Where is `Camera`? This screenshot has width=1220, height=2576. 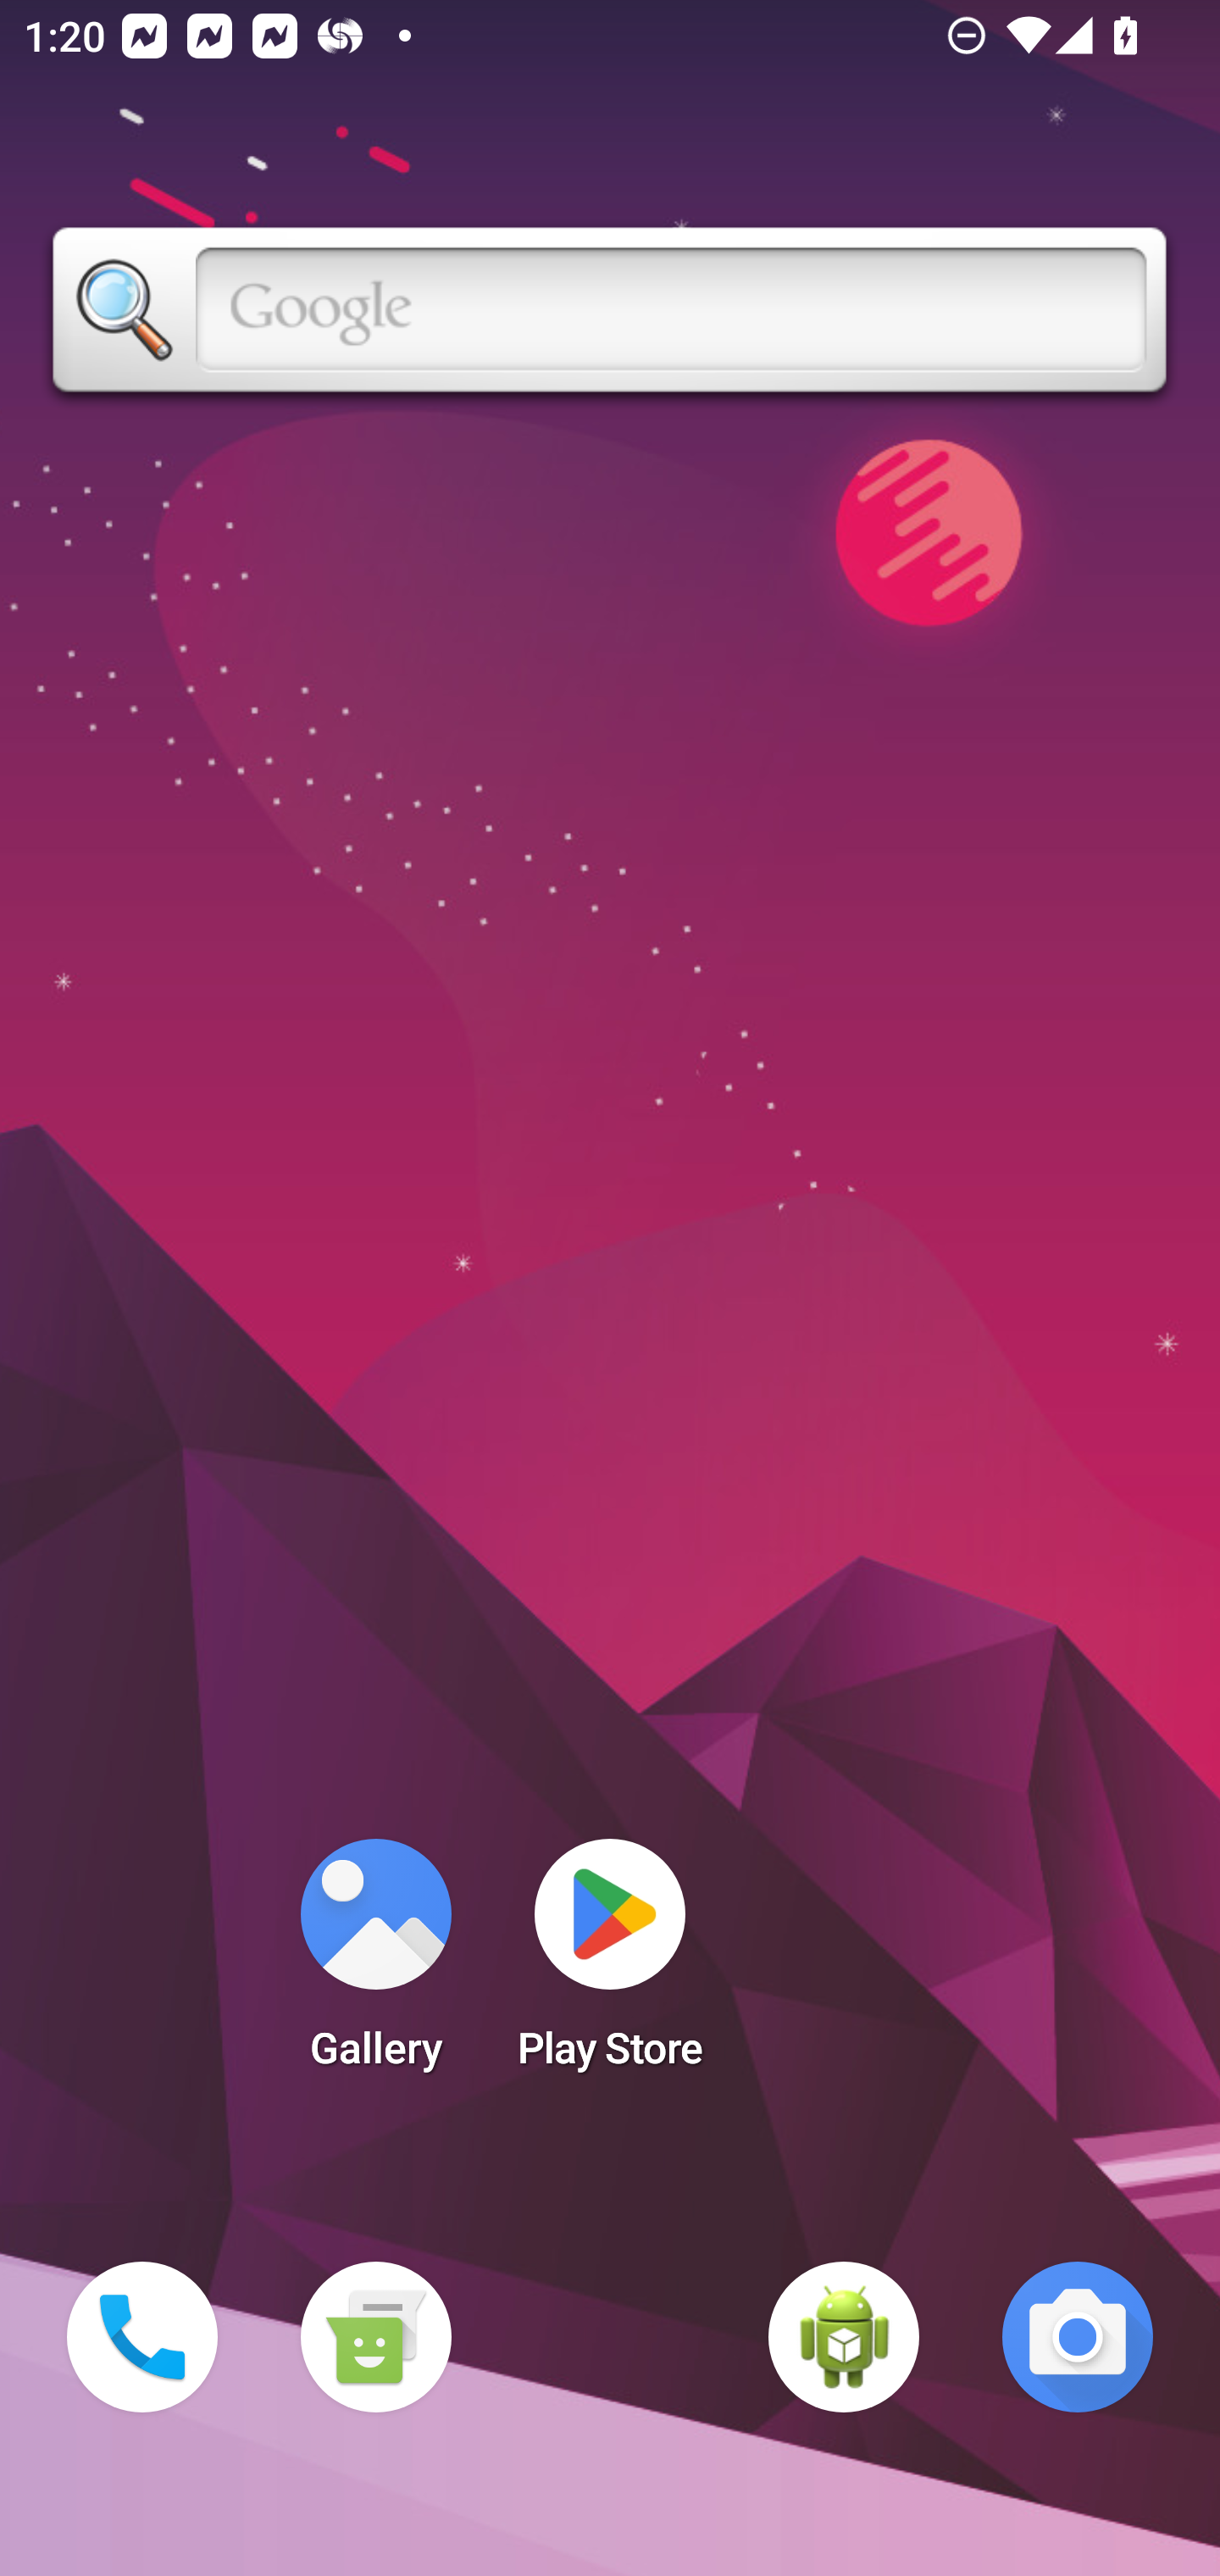 Camera is located at coordinates (1078, 2337).